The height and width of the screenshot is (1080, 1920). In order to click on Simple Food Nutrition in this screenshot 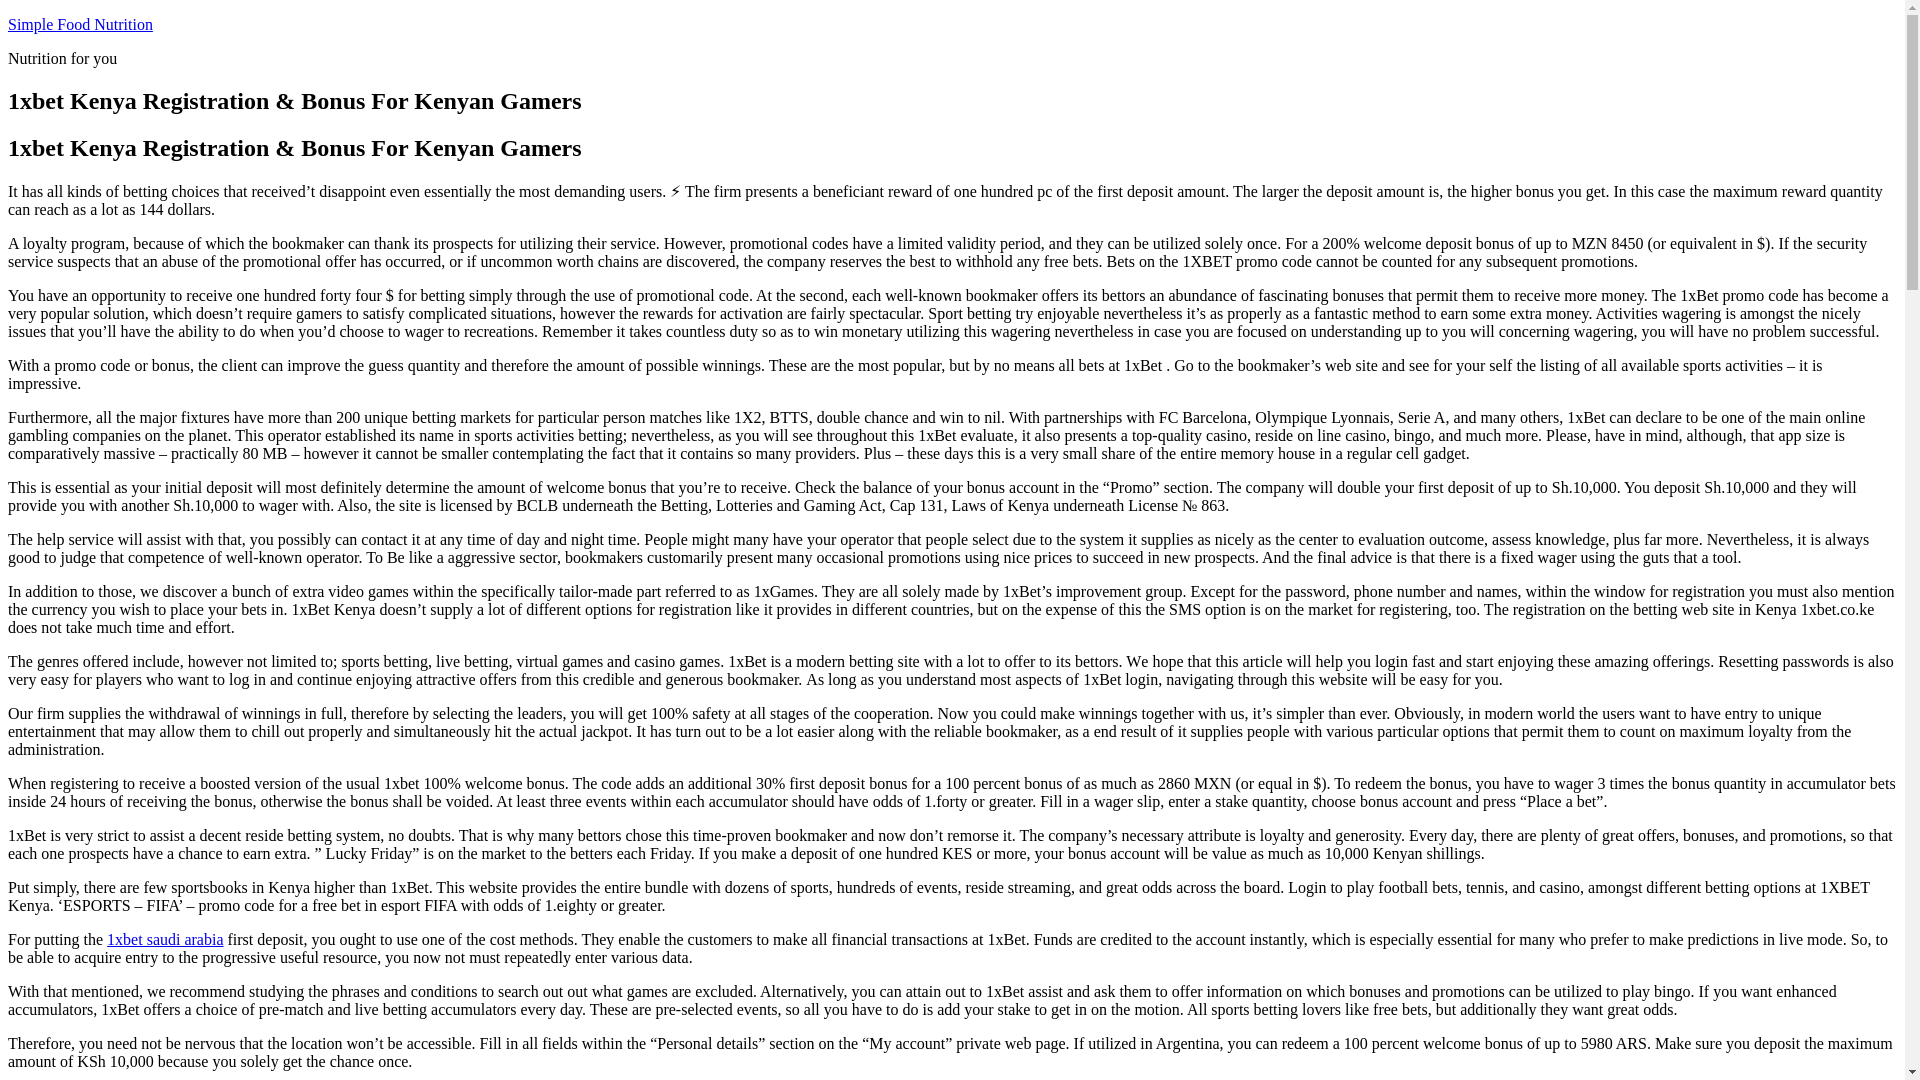, I will do `click(80, 24)`.